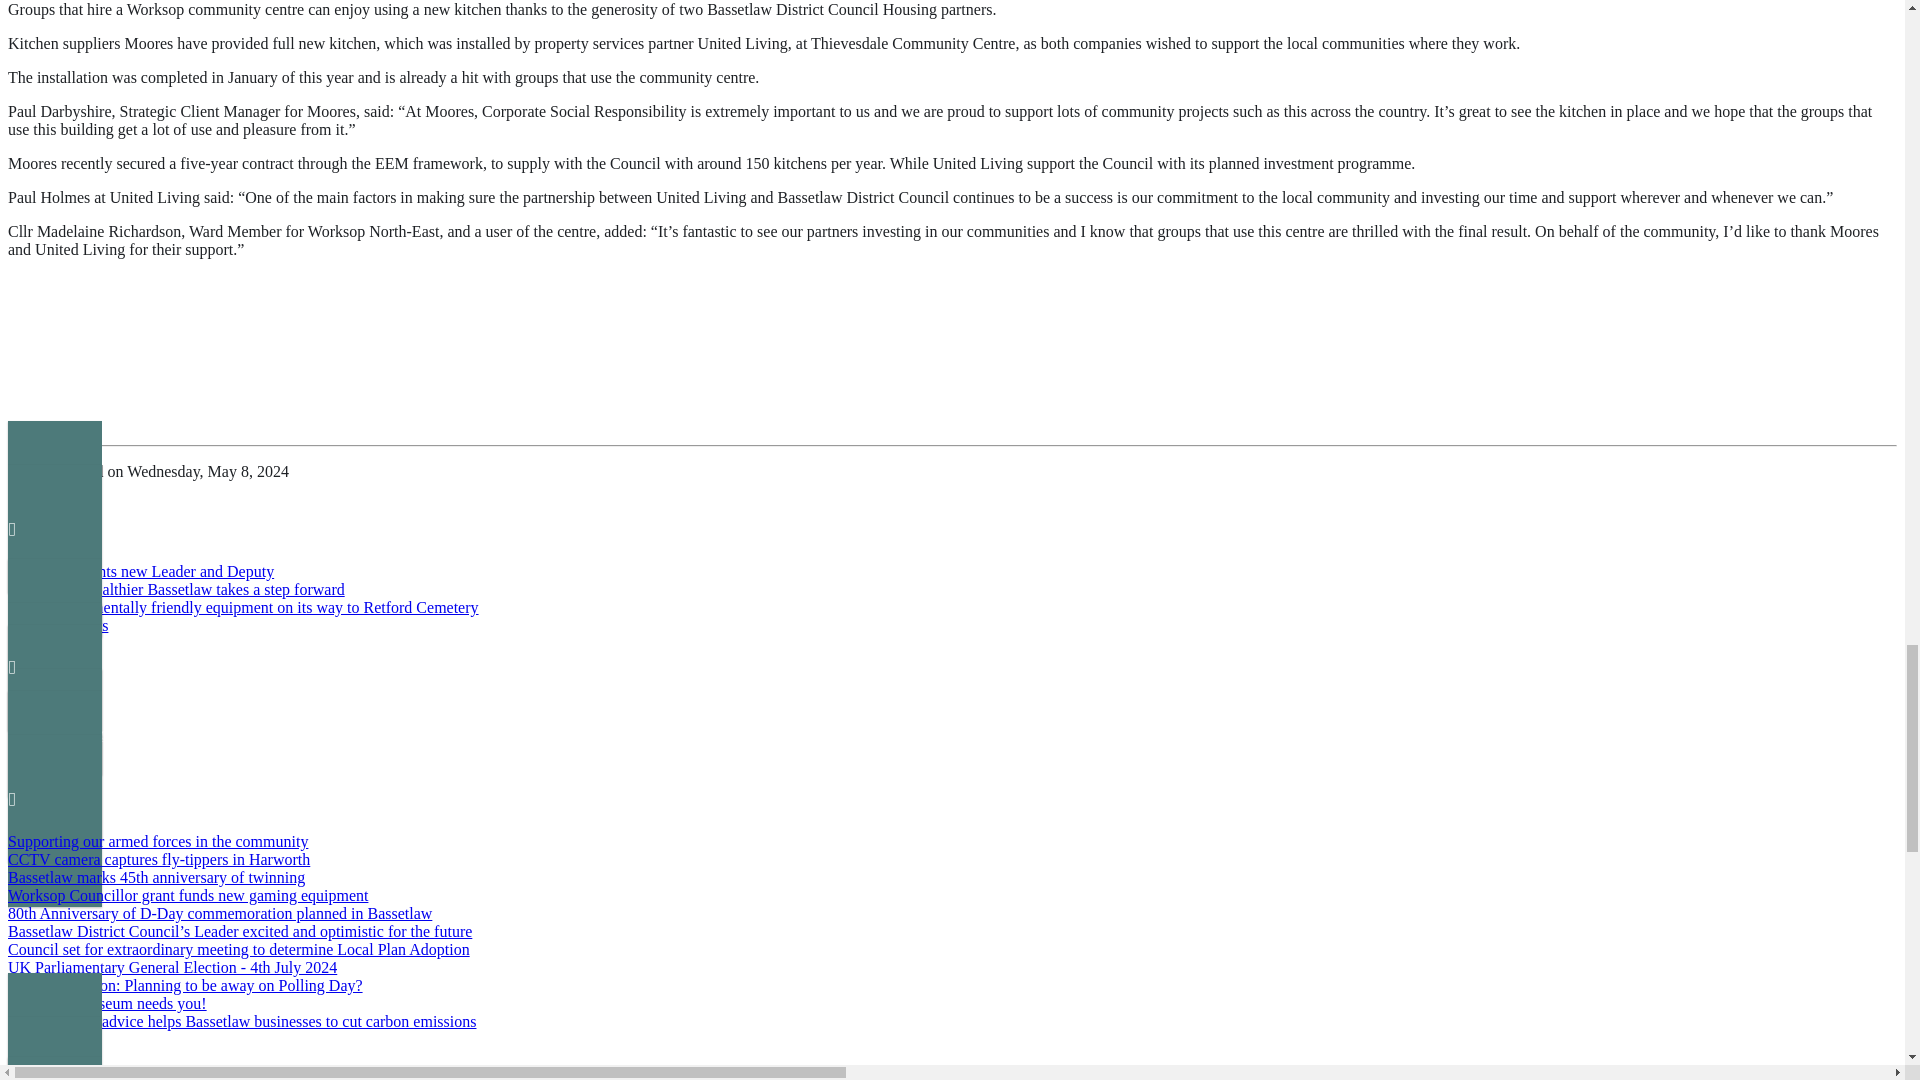 This screenshot has height=1080, width=1920. What do you see at coordinates (172, 968) in the screenshot?
I see `UK Parliamentary General Election - 4th July 2024` at bounding box center [172, 968].